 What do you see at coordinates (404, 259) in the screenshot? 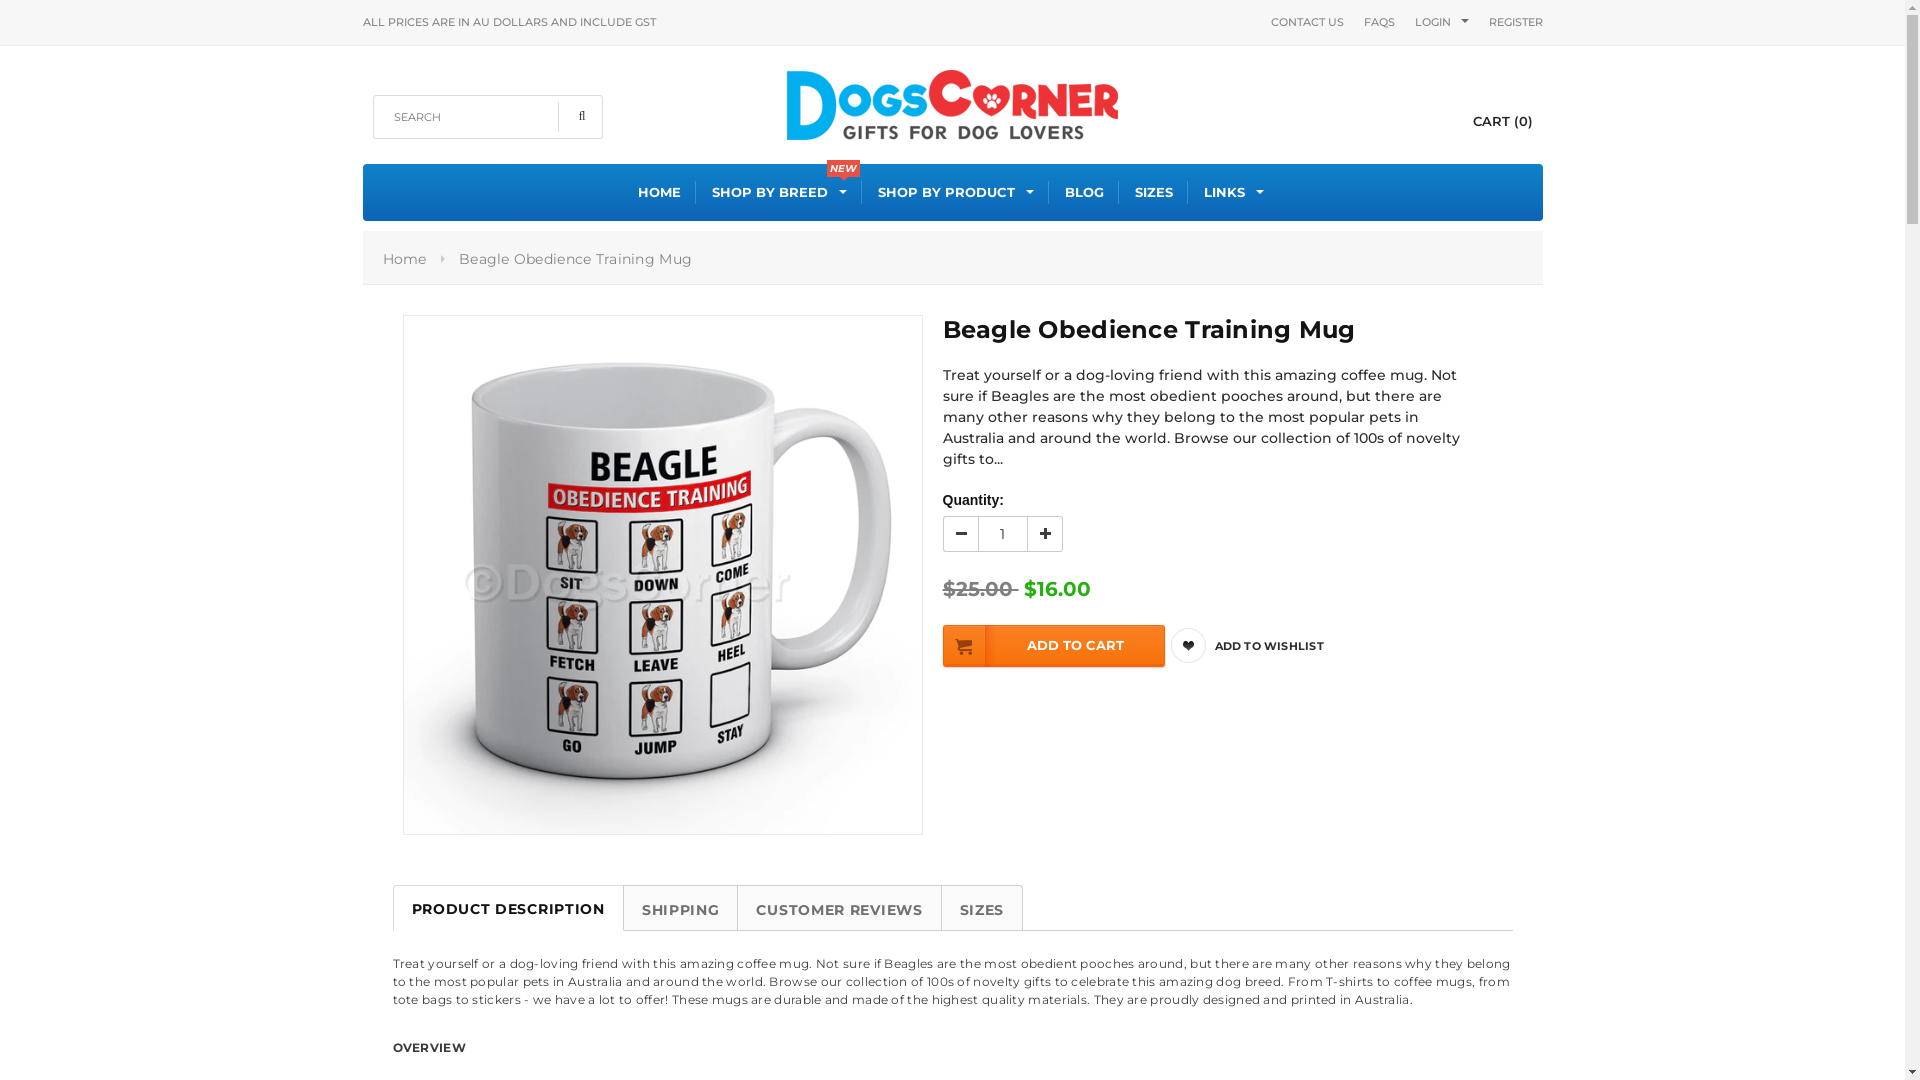
I see `Home` at bounding box center [404, 259].